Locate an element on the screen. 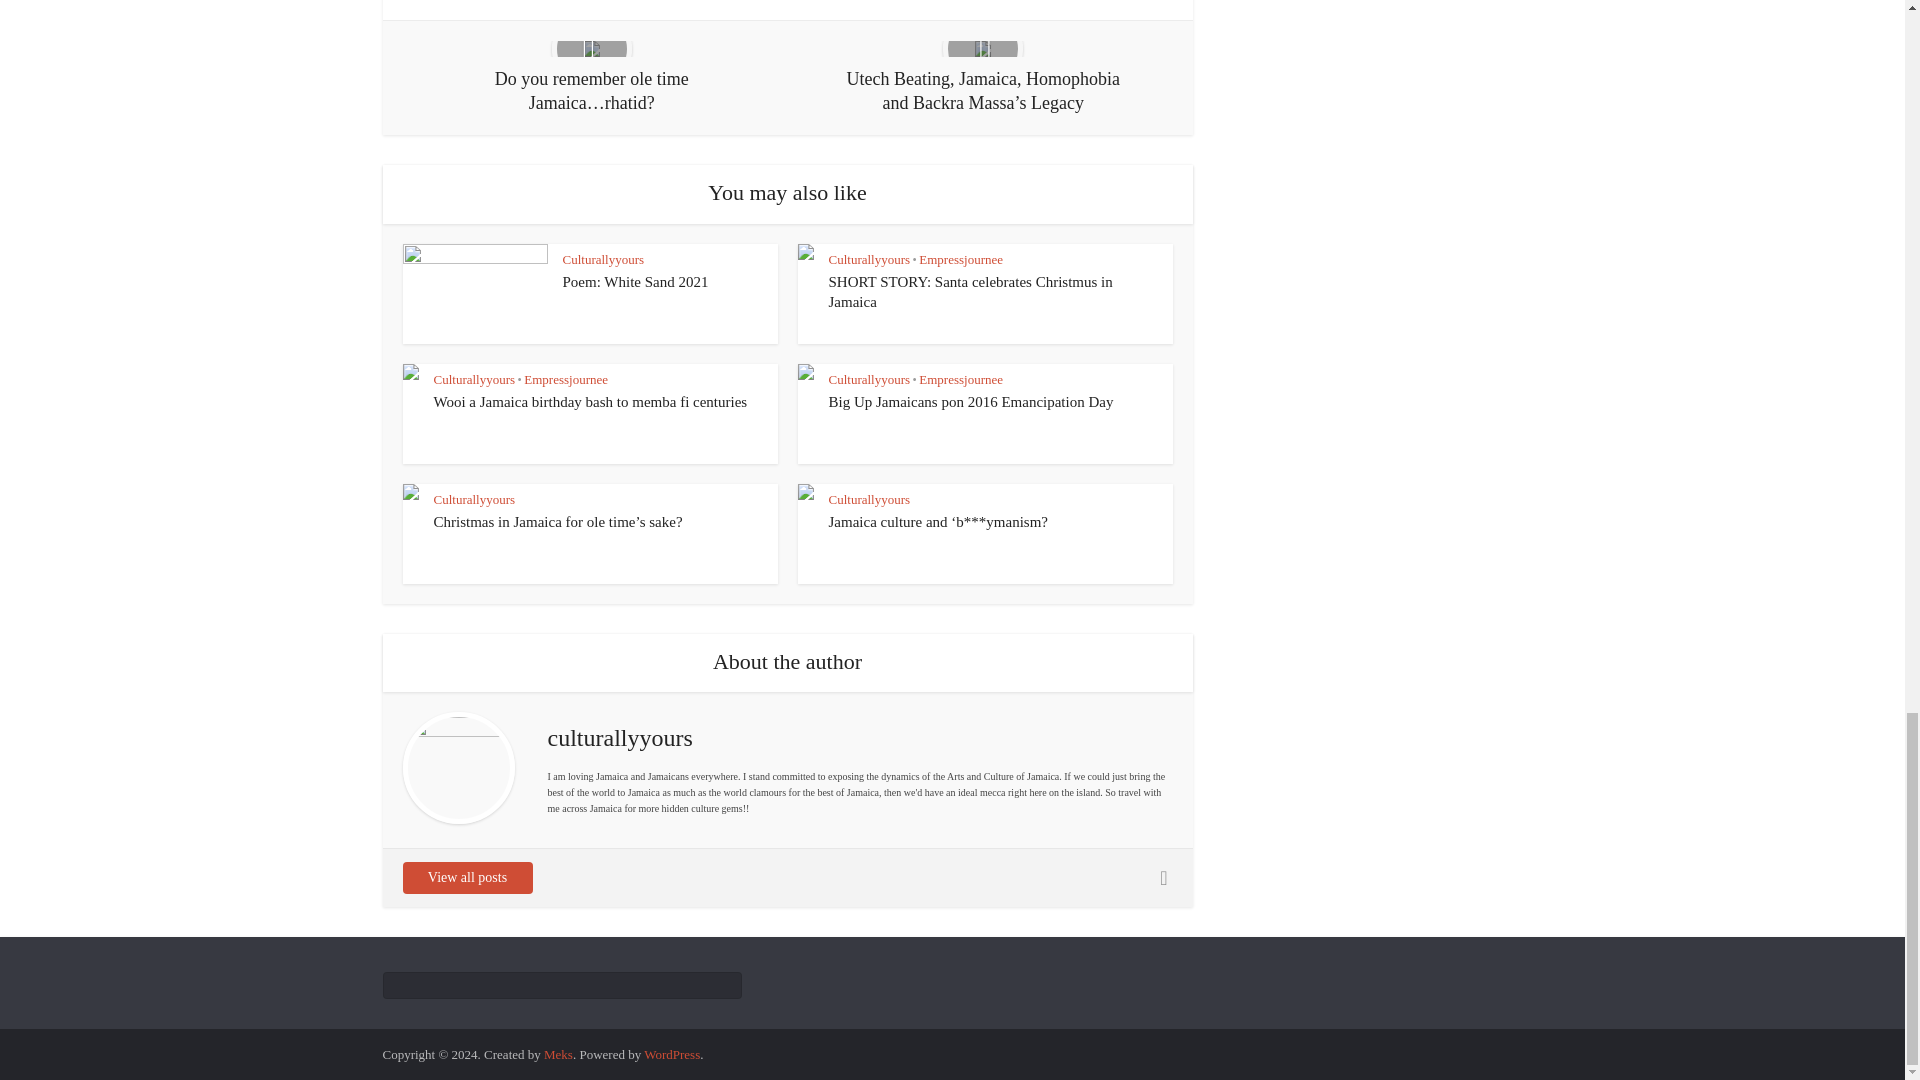 The image size is (1920, 1080). Empressjournee is located at coordinates (566, 378).